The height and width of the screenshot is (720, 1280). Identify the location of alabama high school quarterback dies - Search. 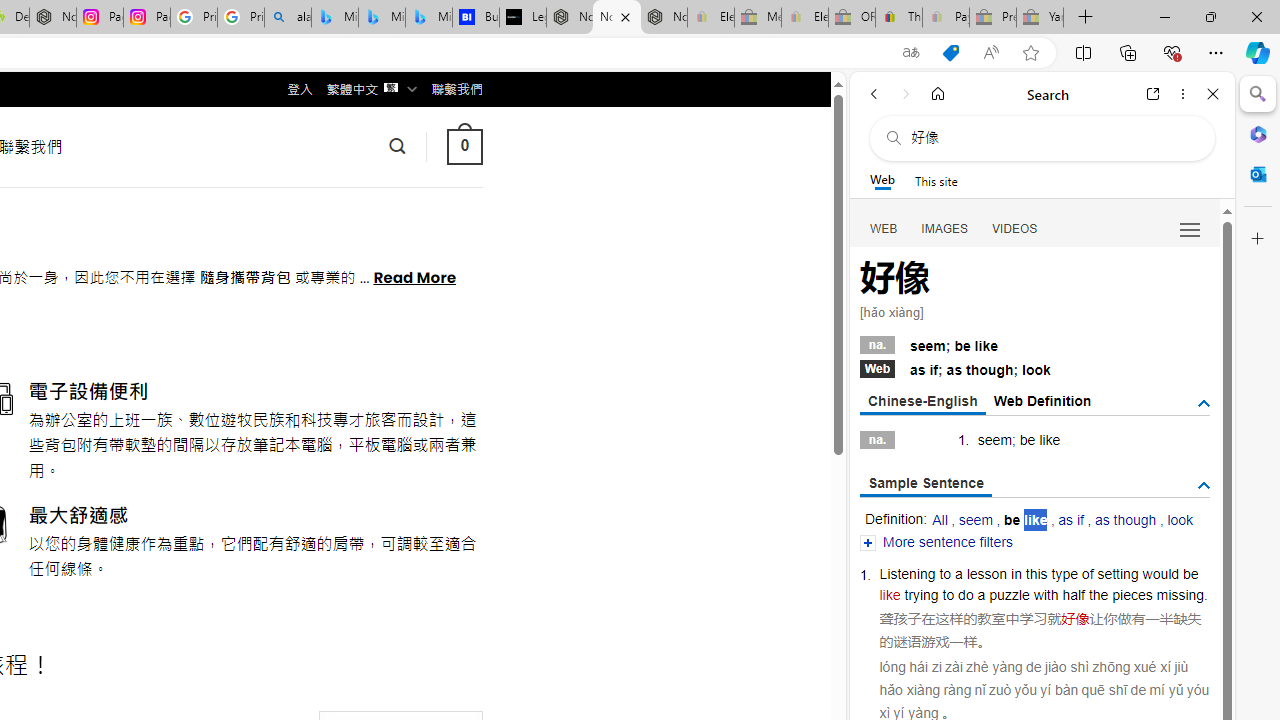
(288, 18).